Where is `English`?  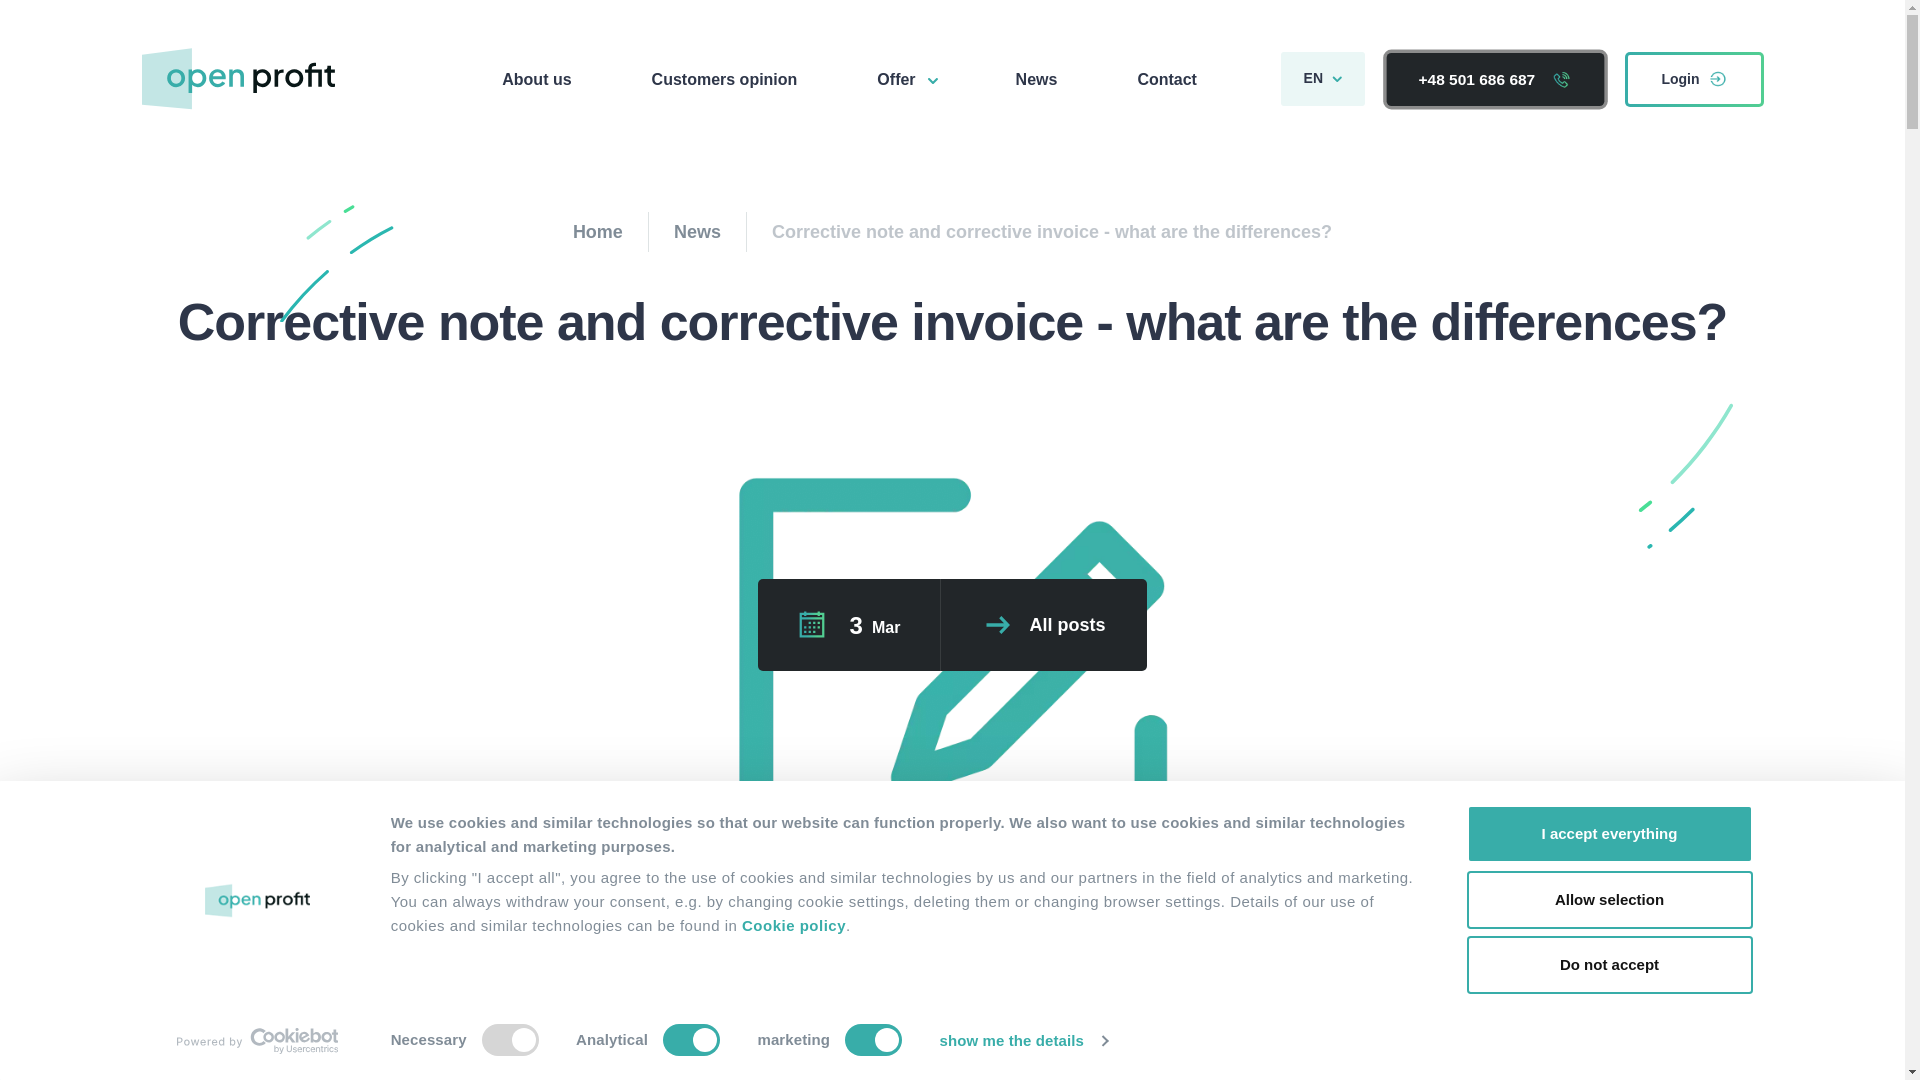
English is located at coordinates (1322, 78).